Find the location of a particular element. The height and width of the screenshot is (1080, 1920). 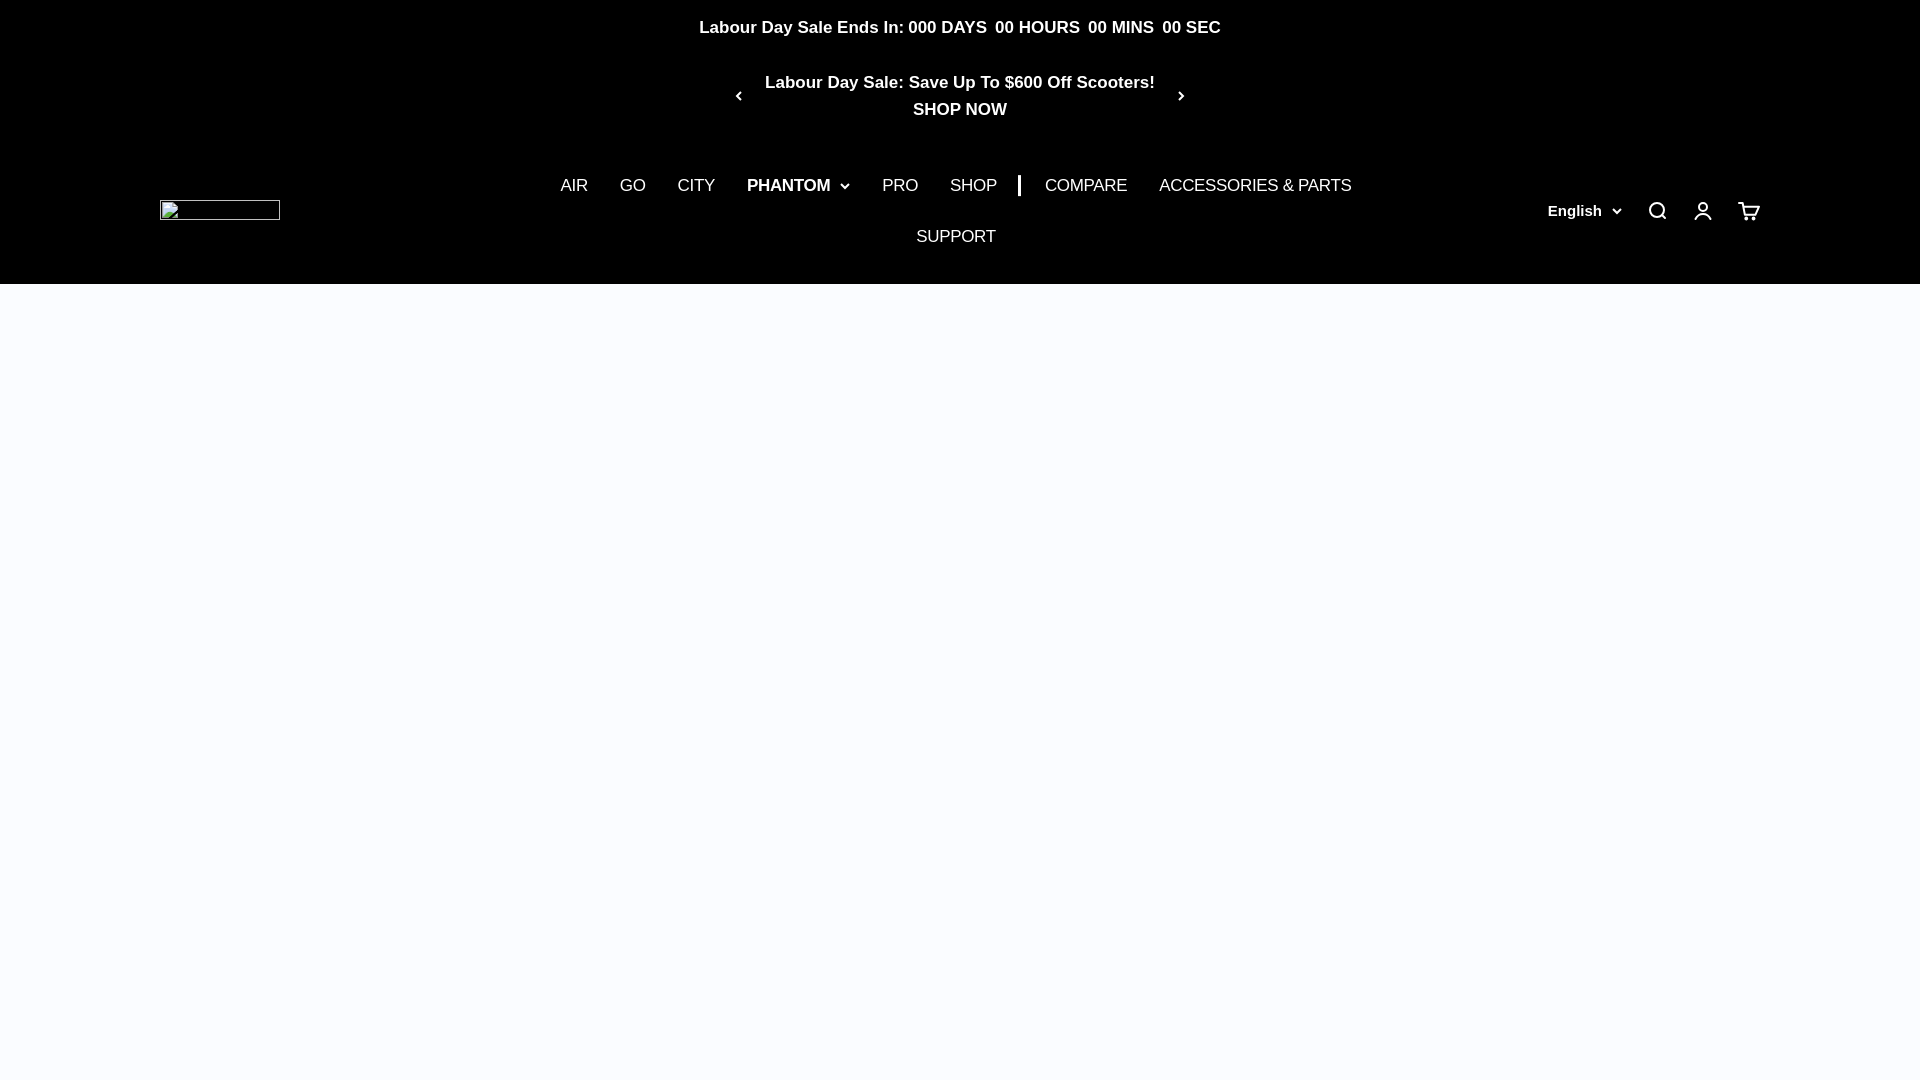

English is located at coordinates (1584, 210).